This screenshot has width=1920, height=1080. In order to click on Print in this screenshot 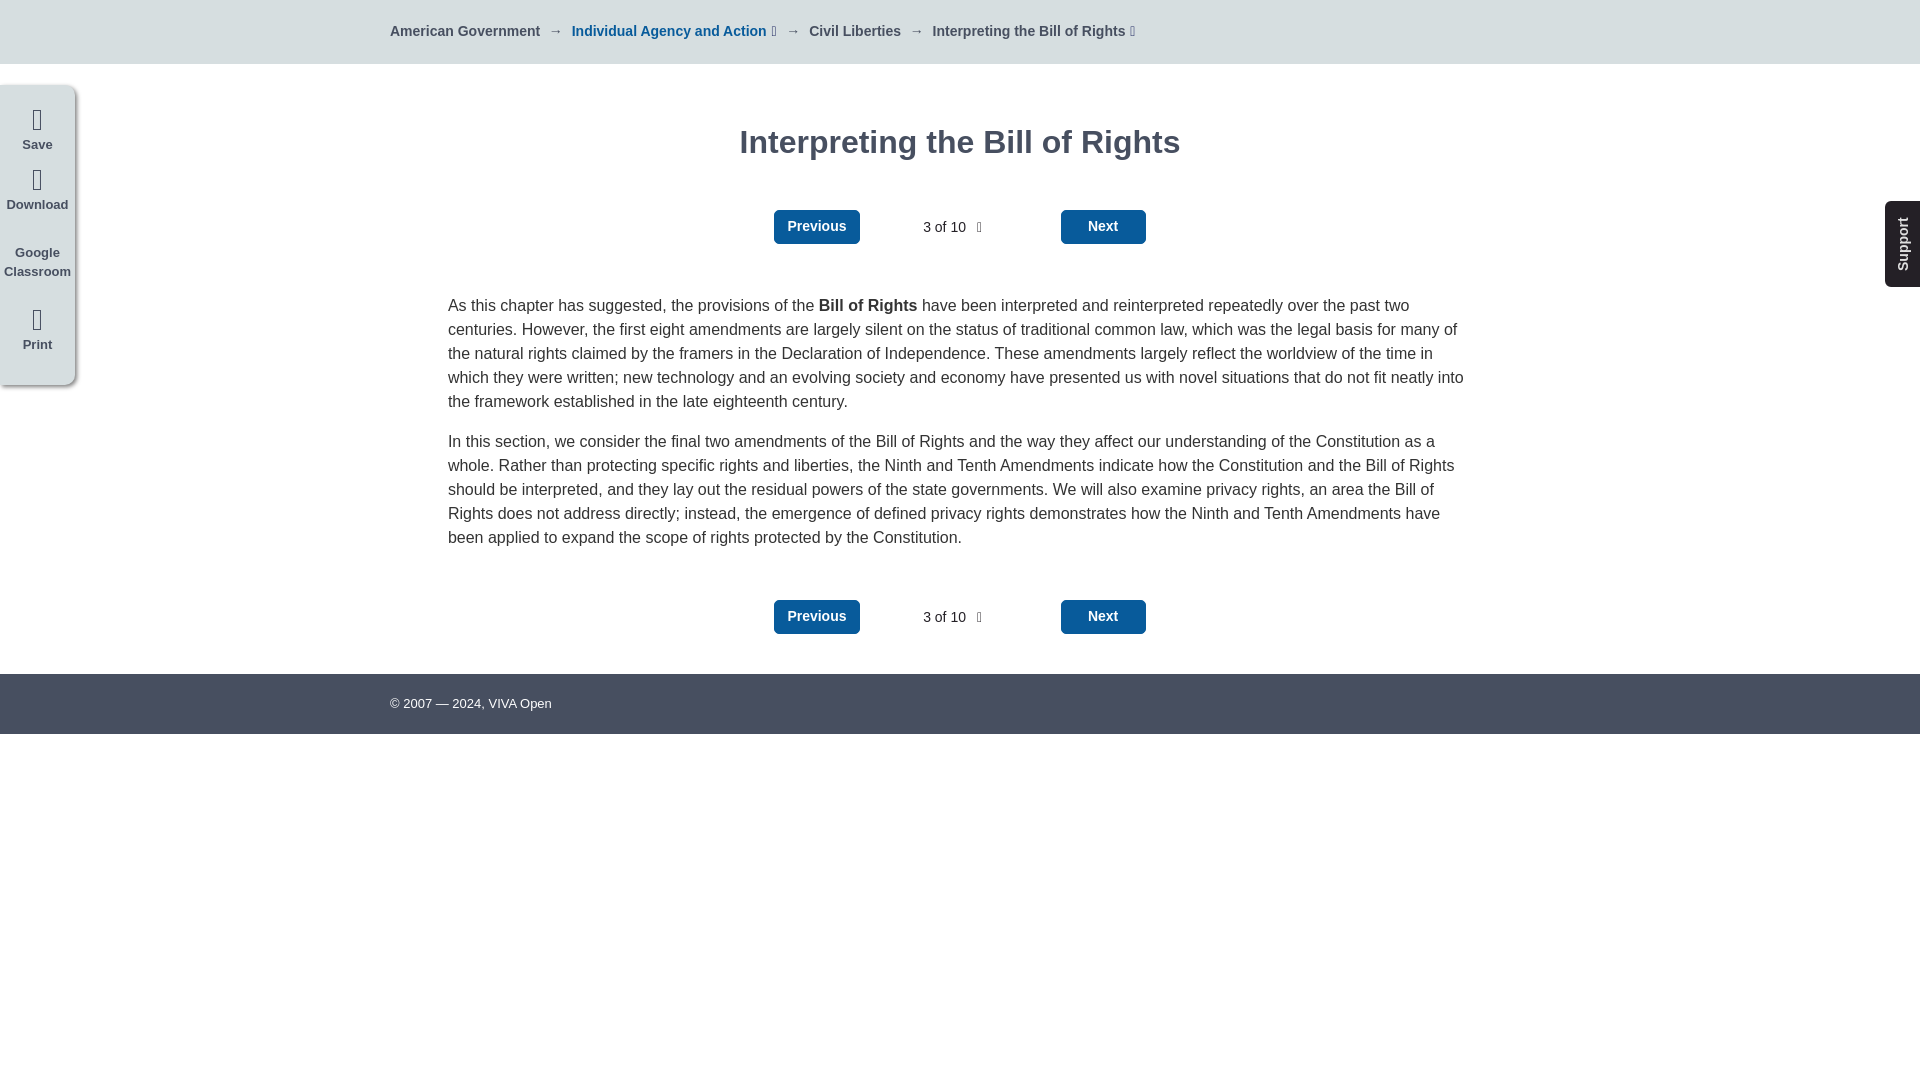, I will do `click(37, 334)`.